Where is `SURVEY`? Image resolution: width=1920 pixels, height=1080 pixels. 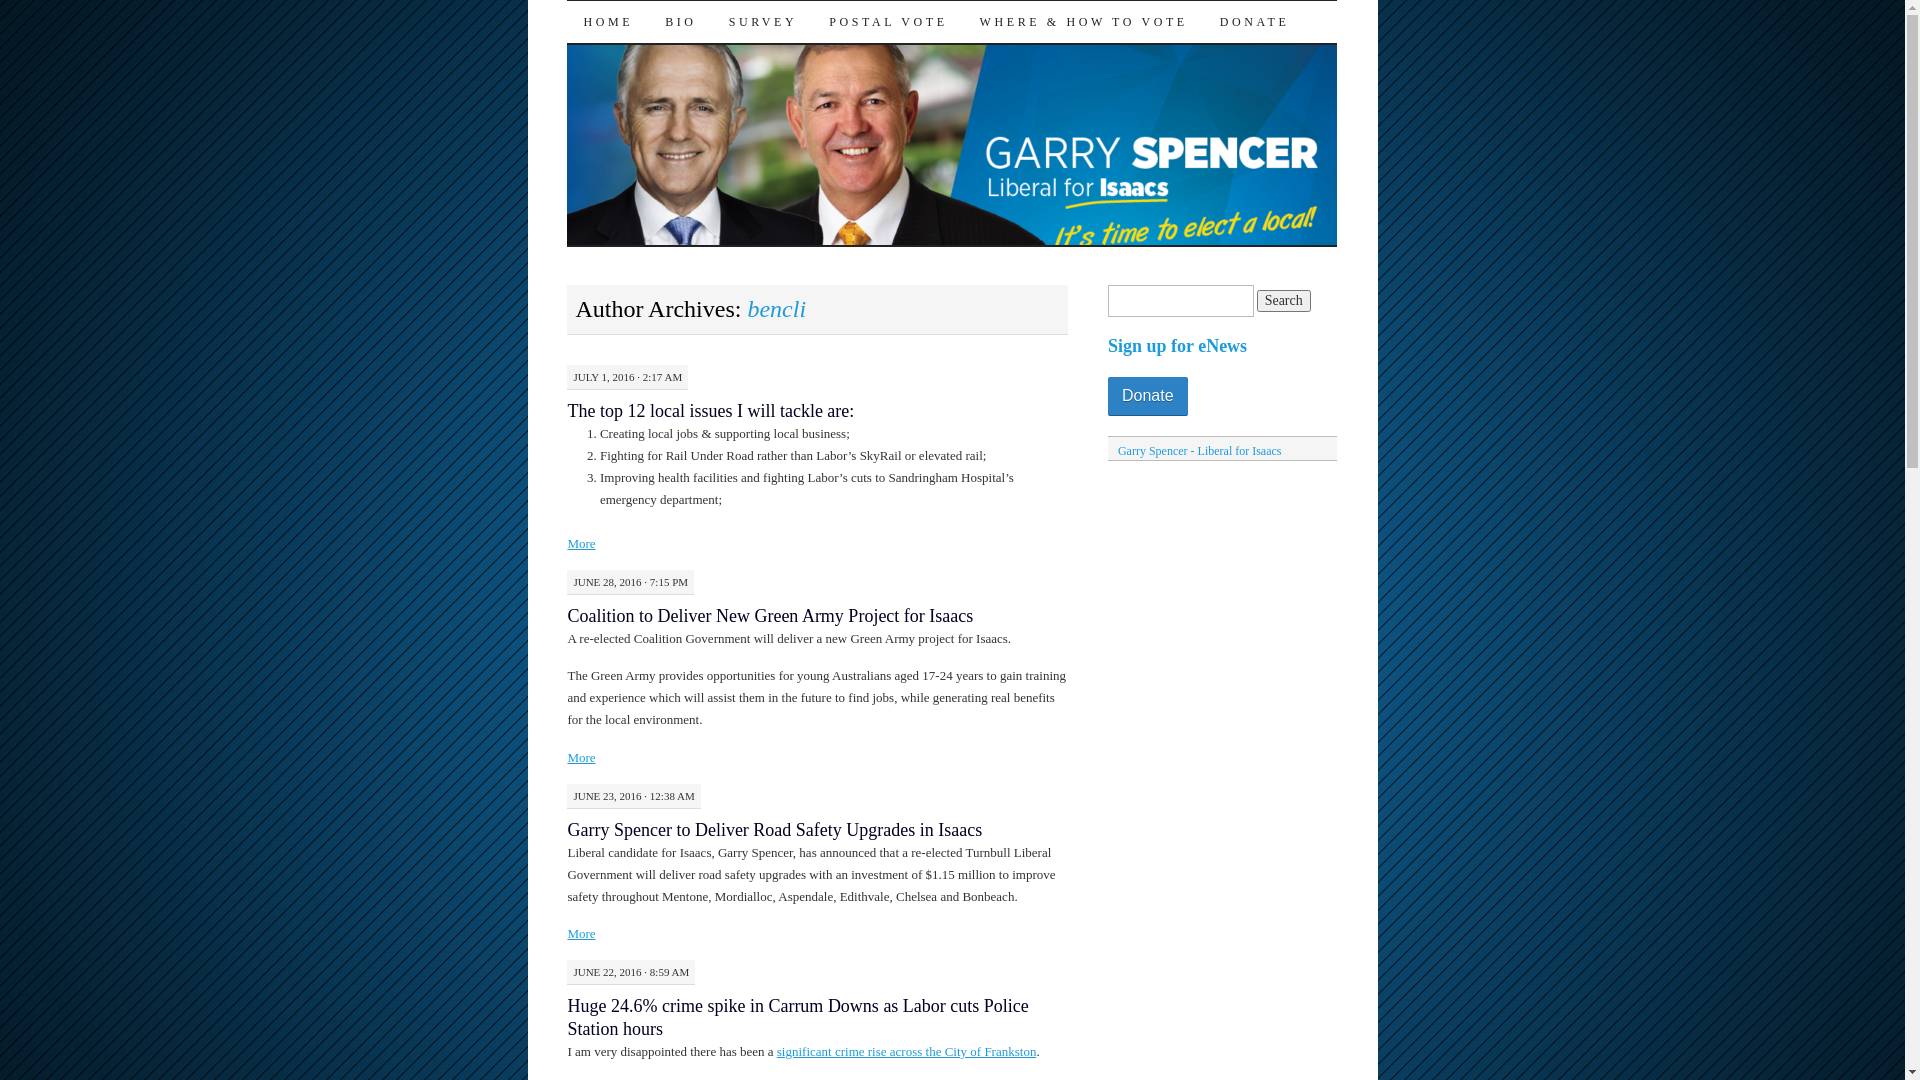
SURVEY is located at coordinates (764, 22).